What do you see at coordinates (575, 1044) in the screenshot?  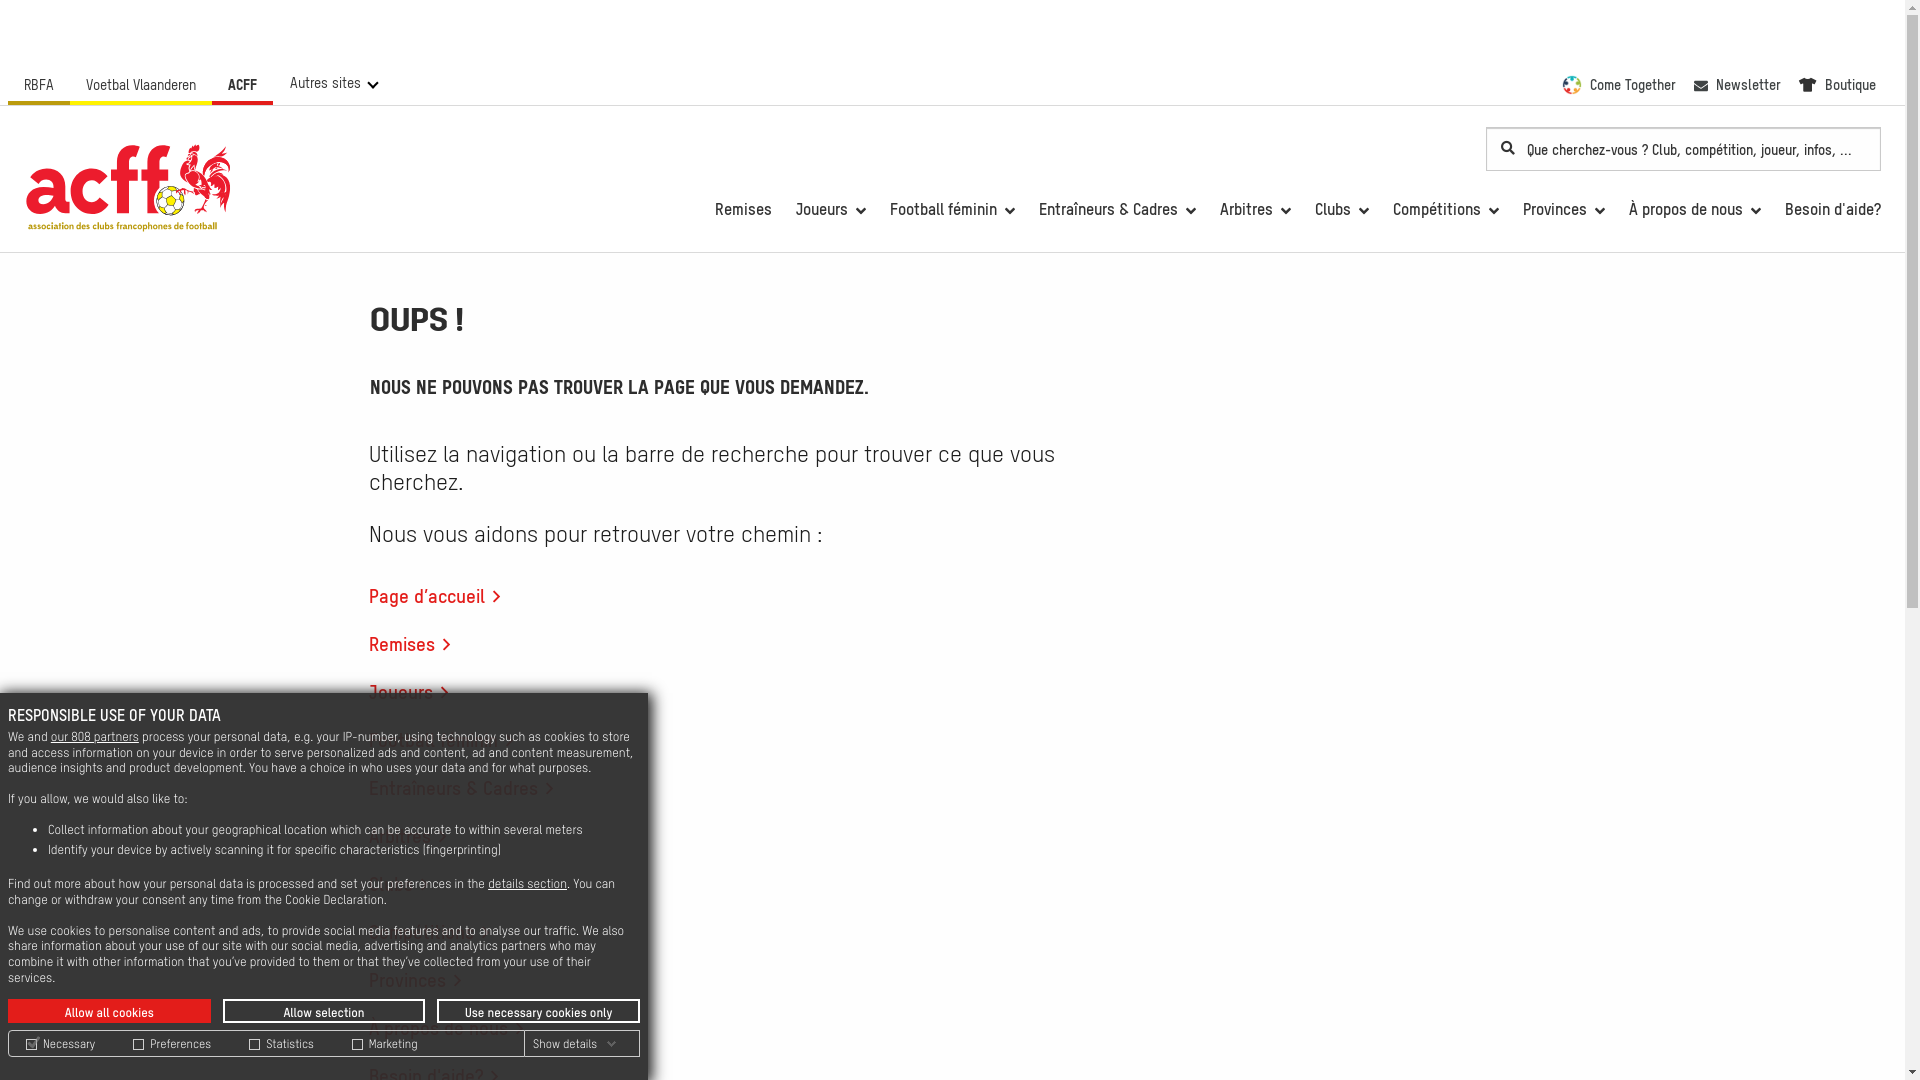 I see `Show details` at bounding box center [575, 1044].